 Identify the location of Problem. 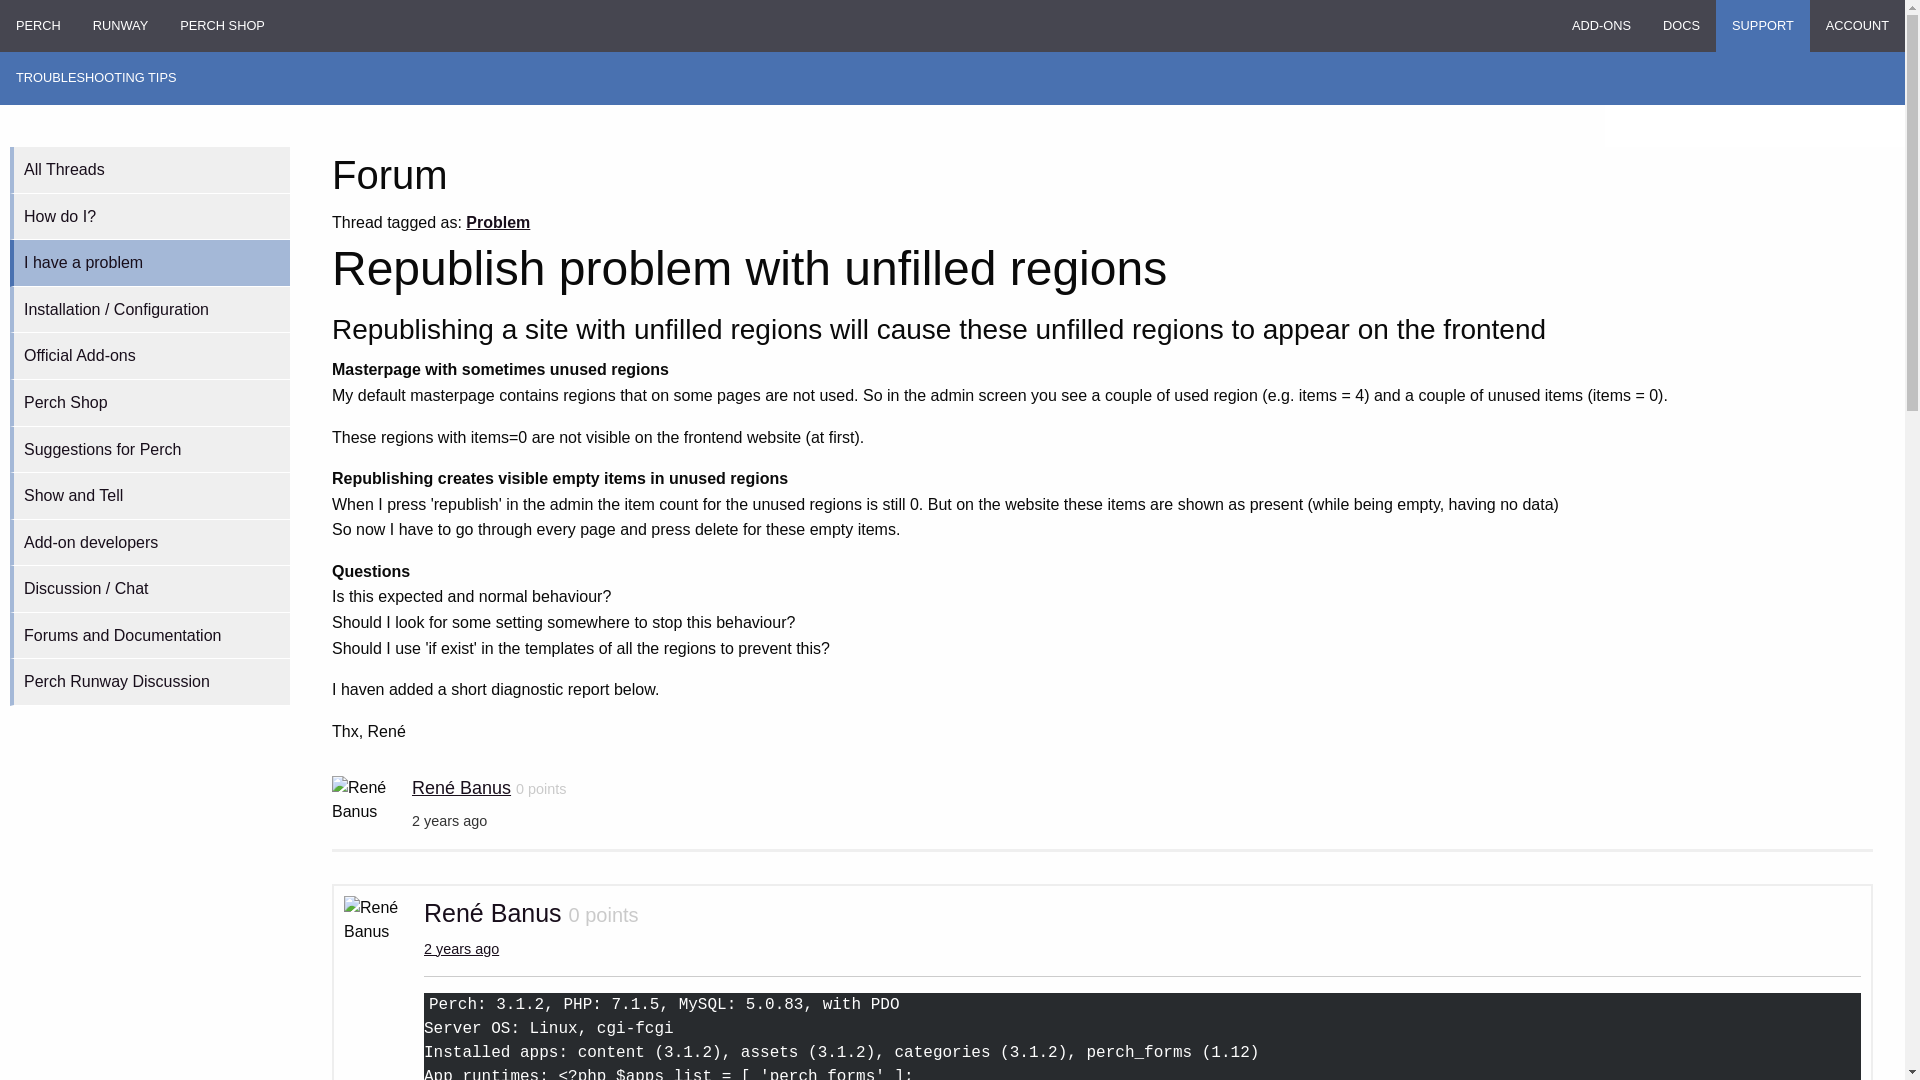
(498, 222).